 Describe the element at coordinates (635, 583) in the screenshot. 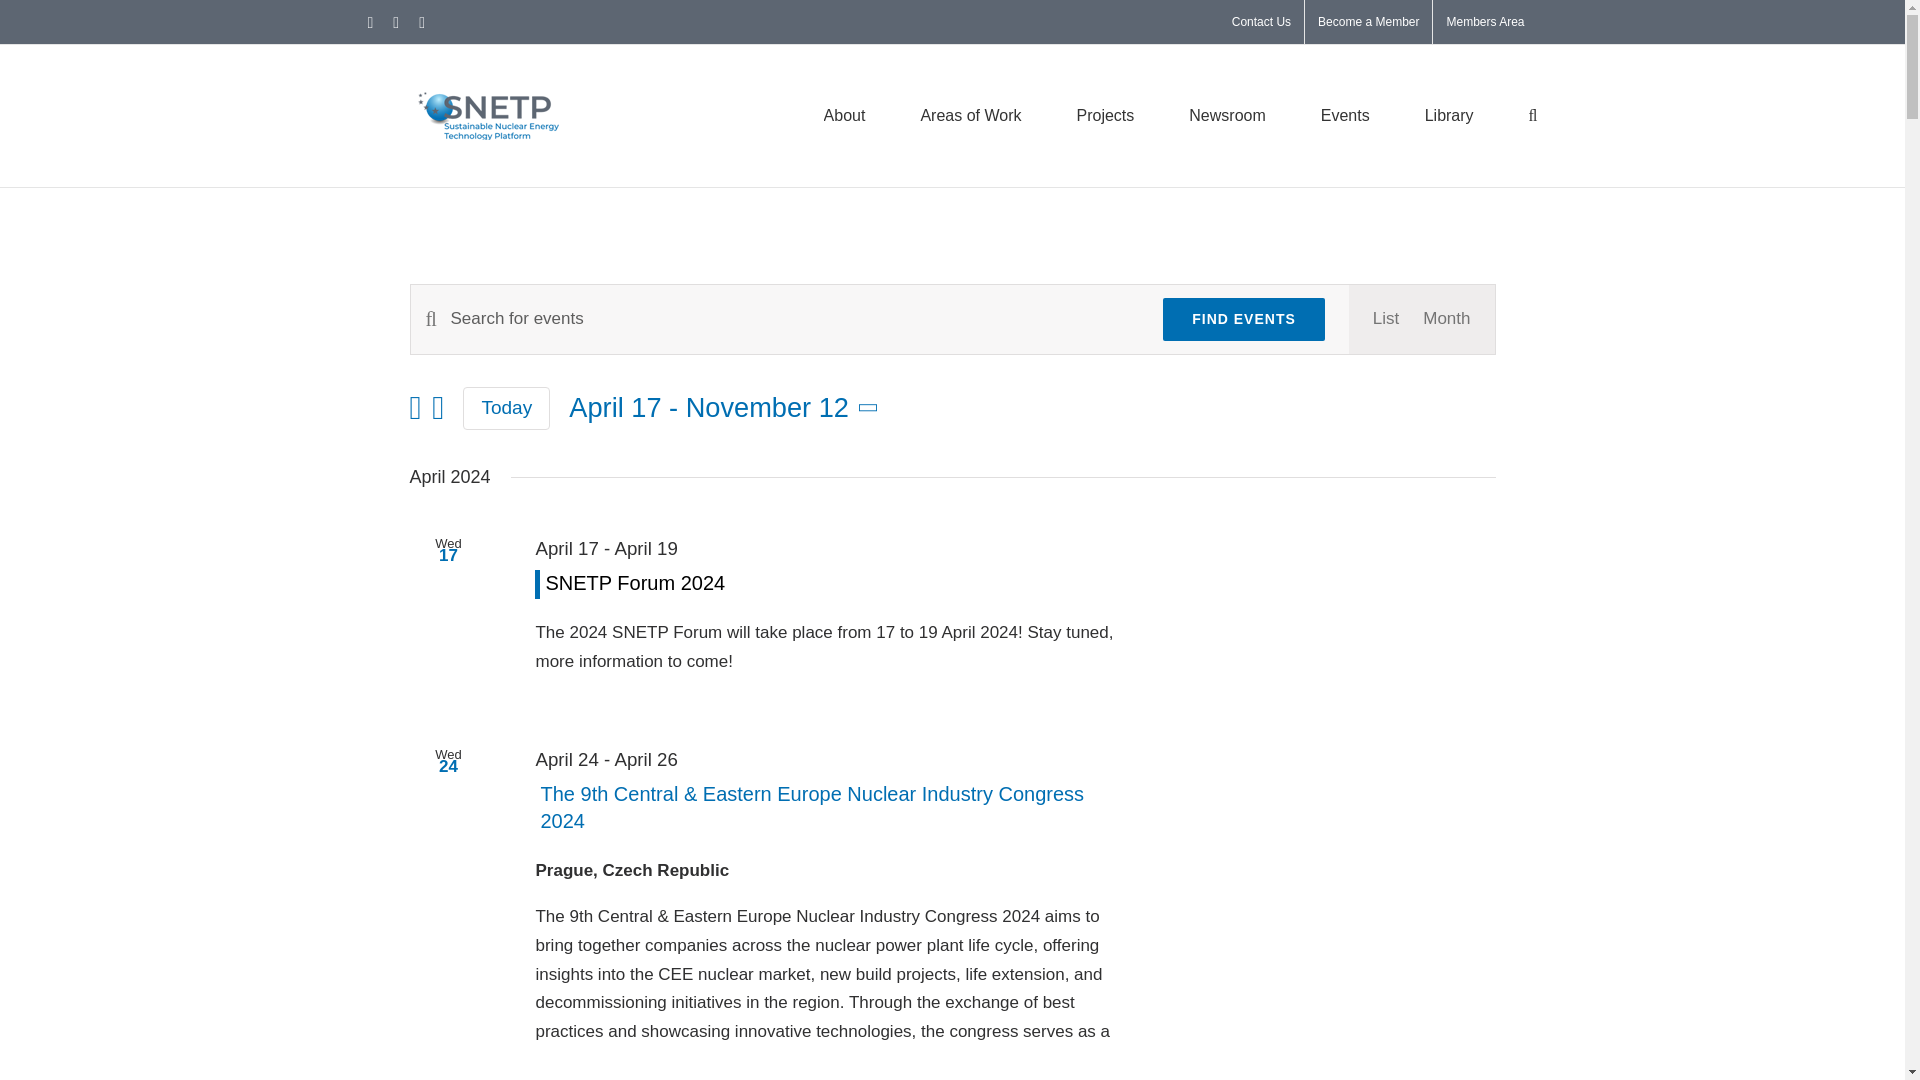

I see `SNETP Forum 2024` at that location.